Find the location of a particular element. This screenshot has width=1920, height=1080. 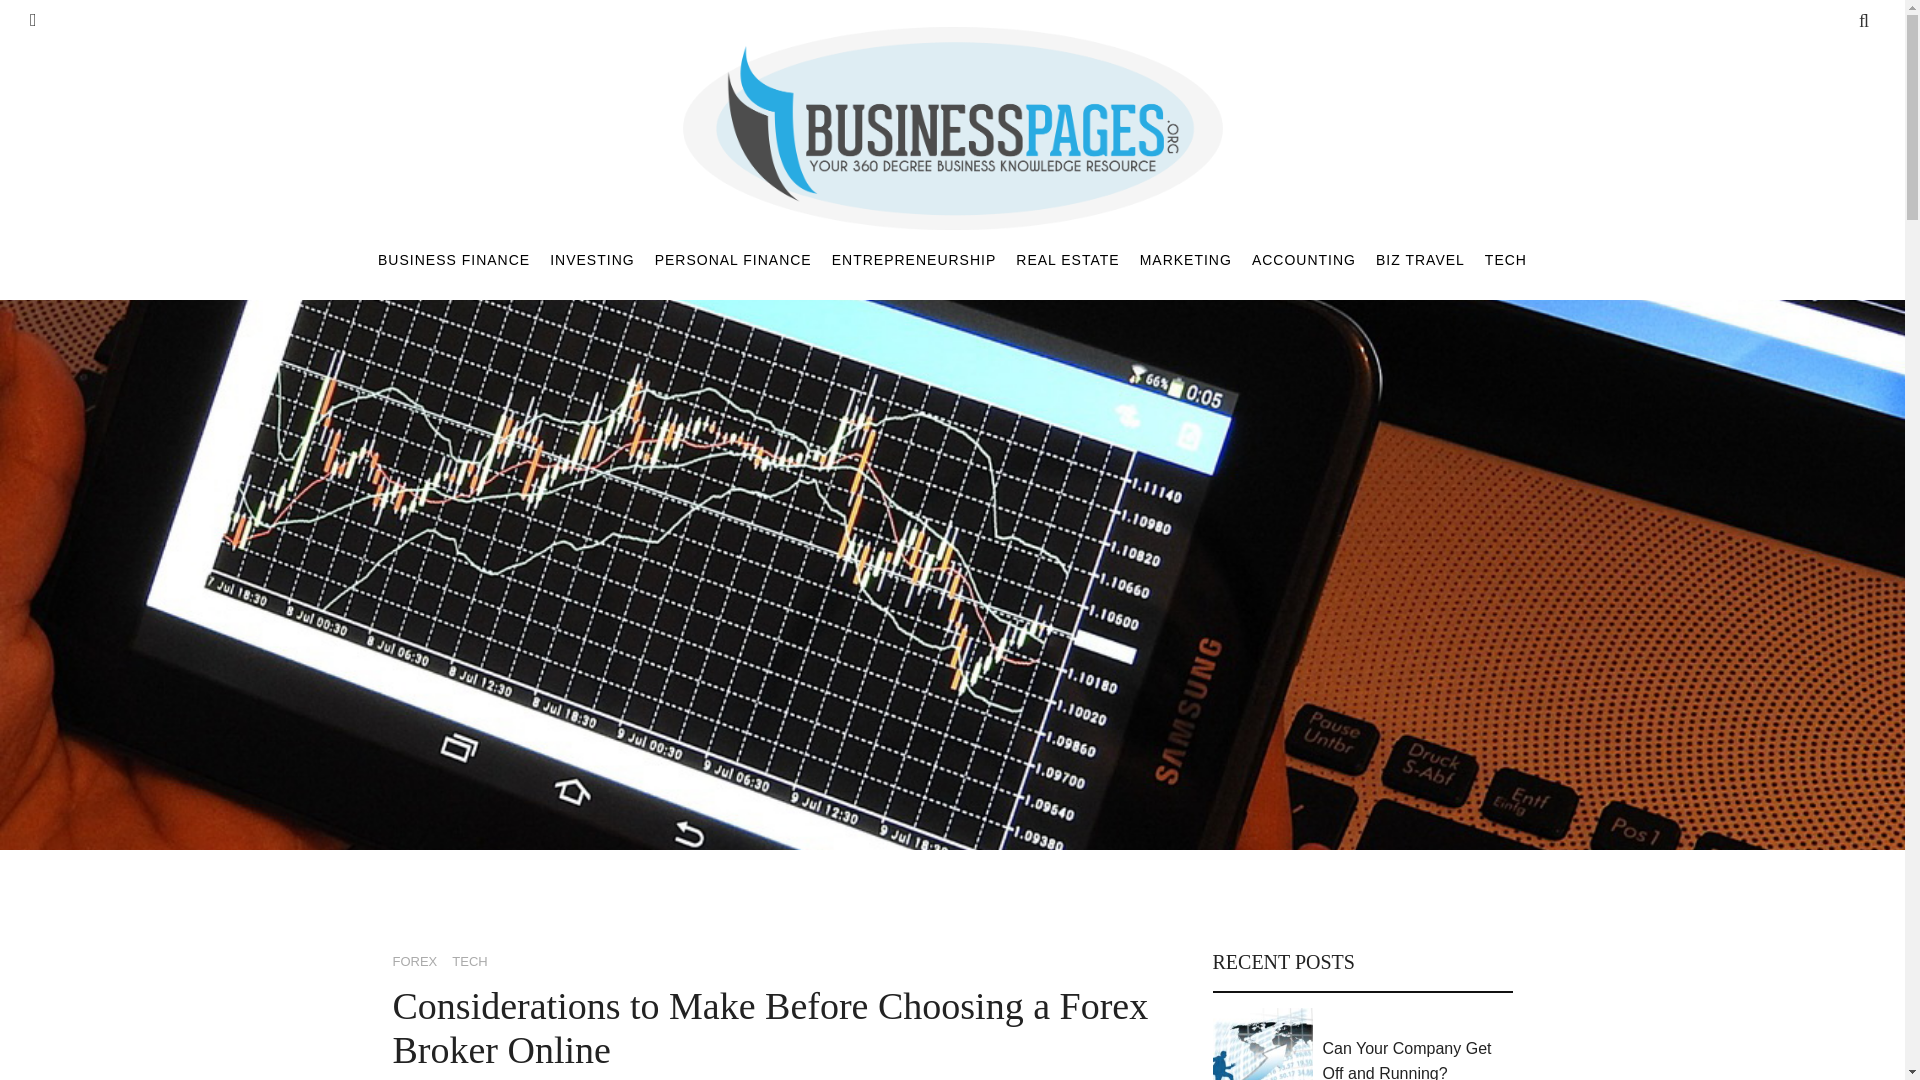

FOREX is located at coordinates (414, 962).